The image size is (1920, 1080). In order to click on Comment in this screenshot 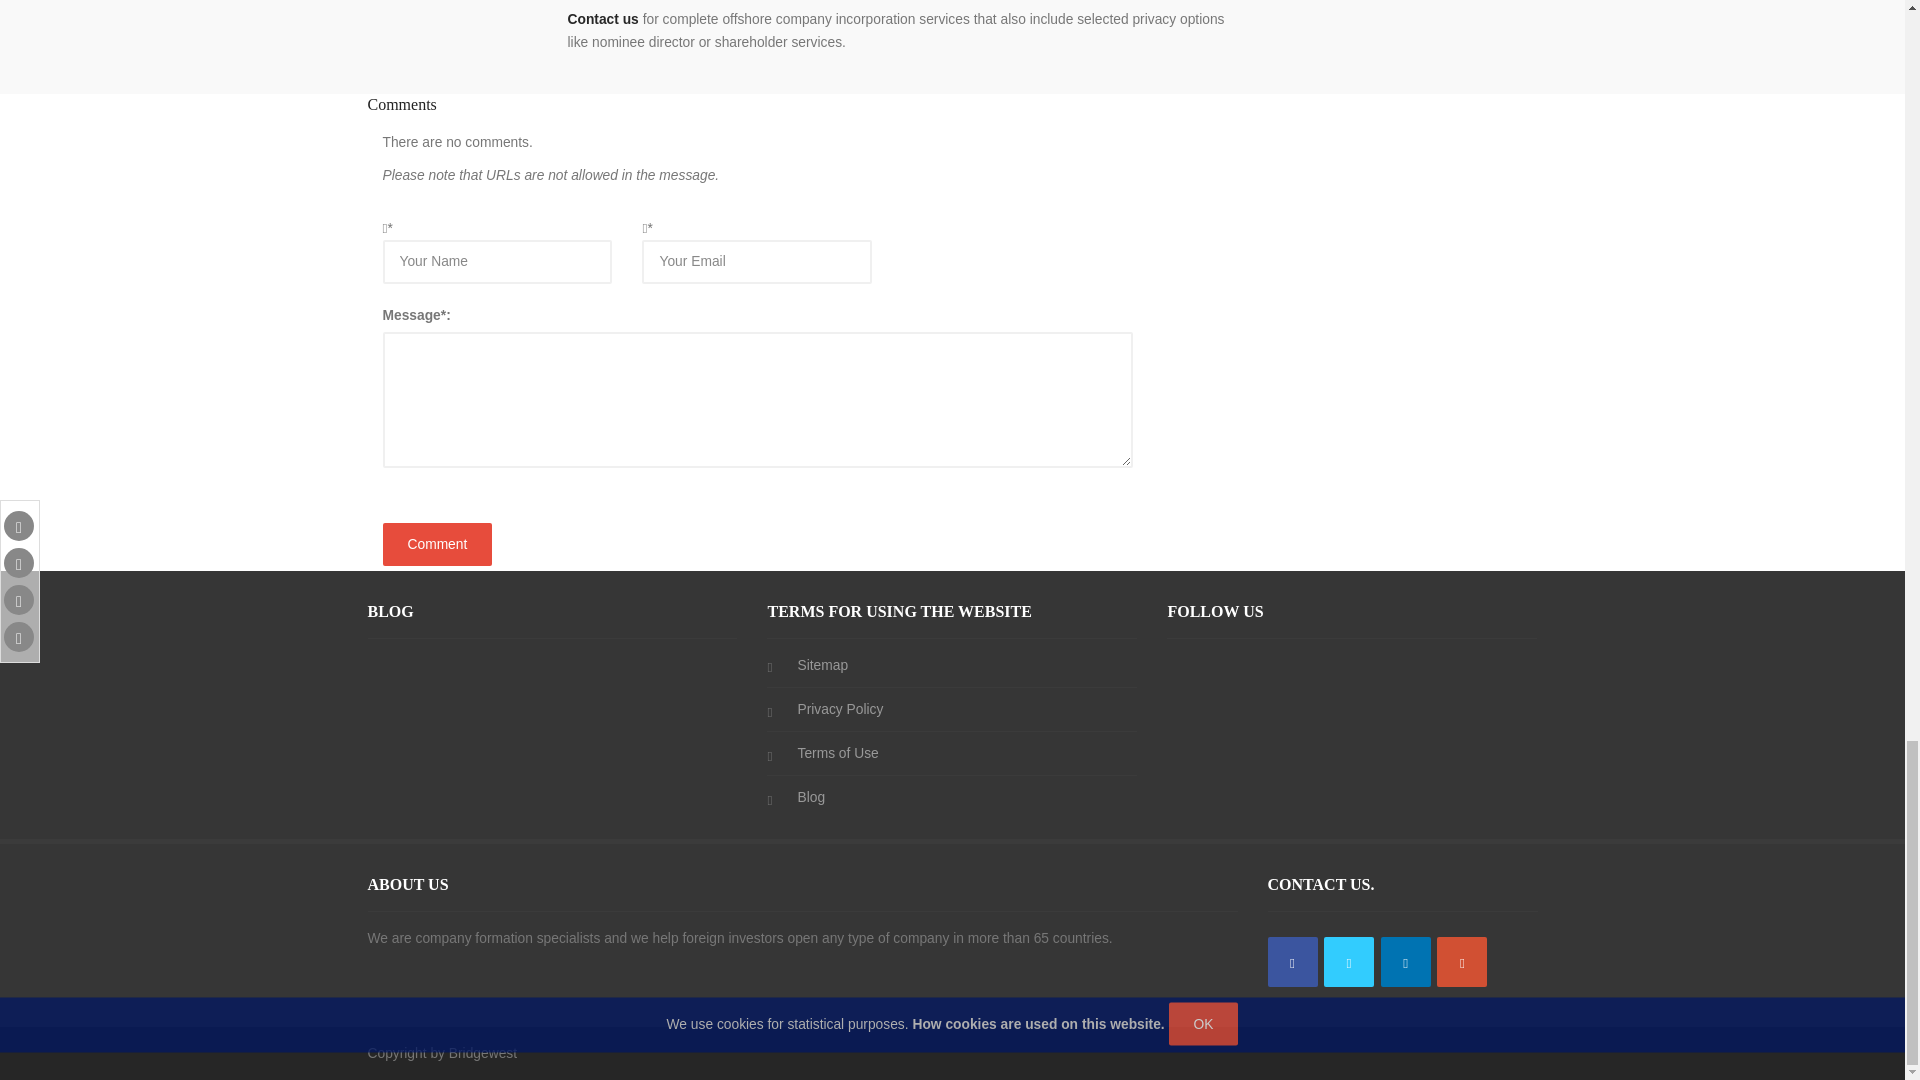, I will do `click(436, 544)`.